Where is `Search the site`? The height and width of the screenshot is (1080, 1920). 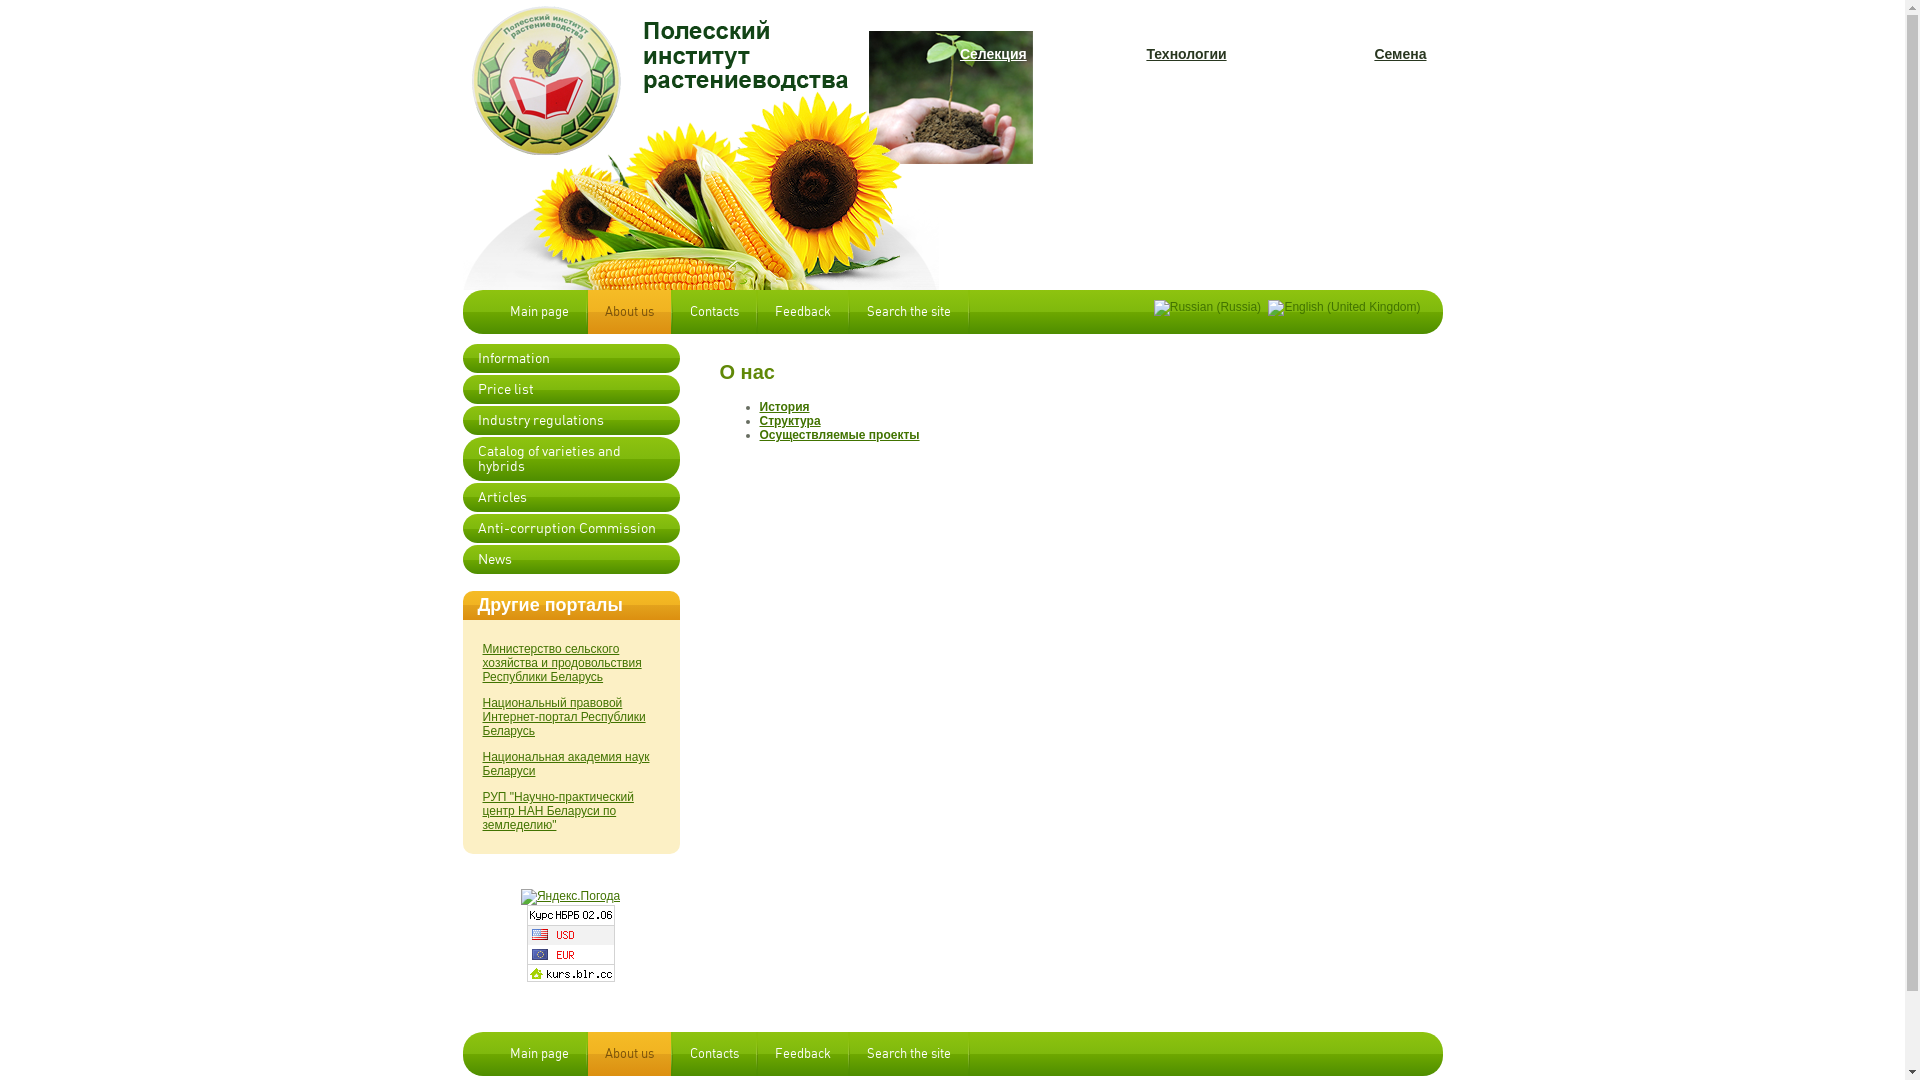
Search the site is located at coordinates (909, 312).